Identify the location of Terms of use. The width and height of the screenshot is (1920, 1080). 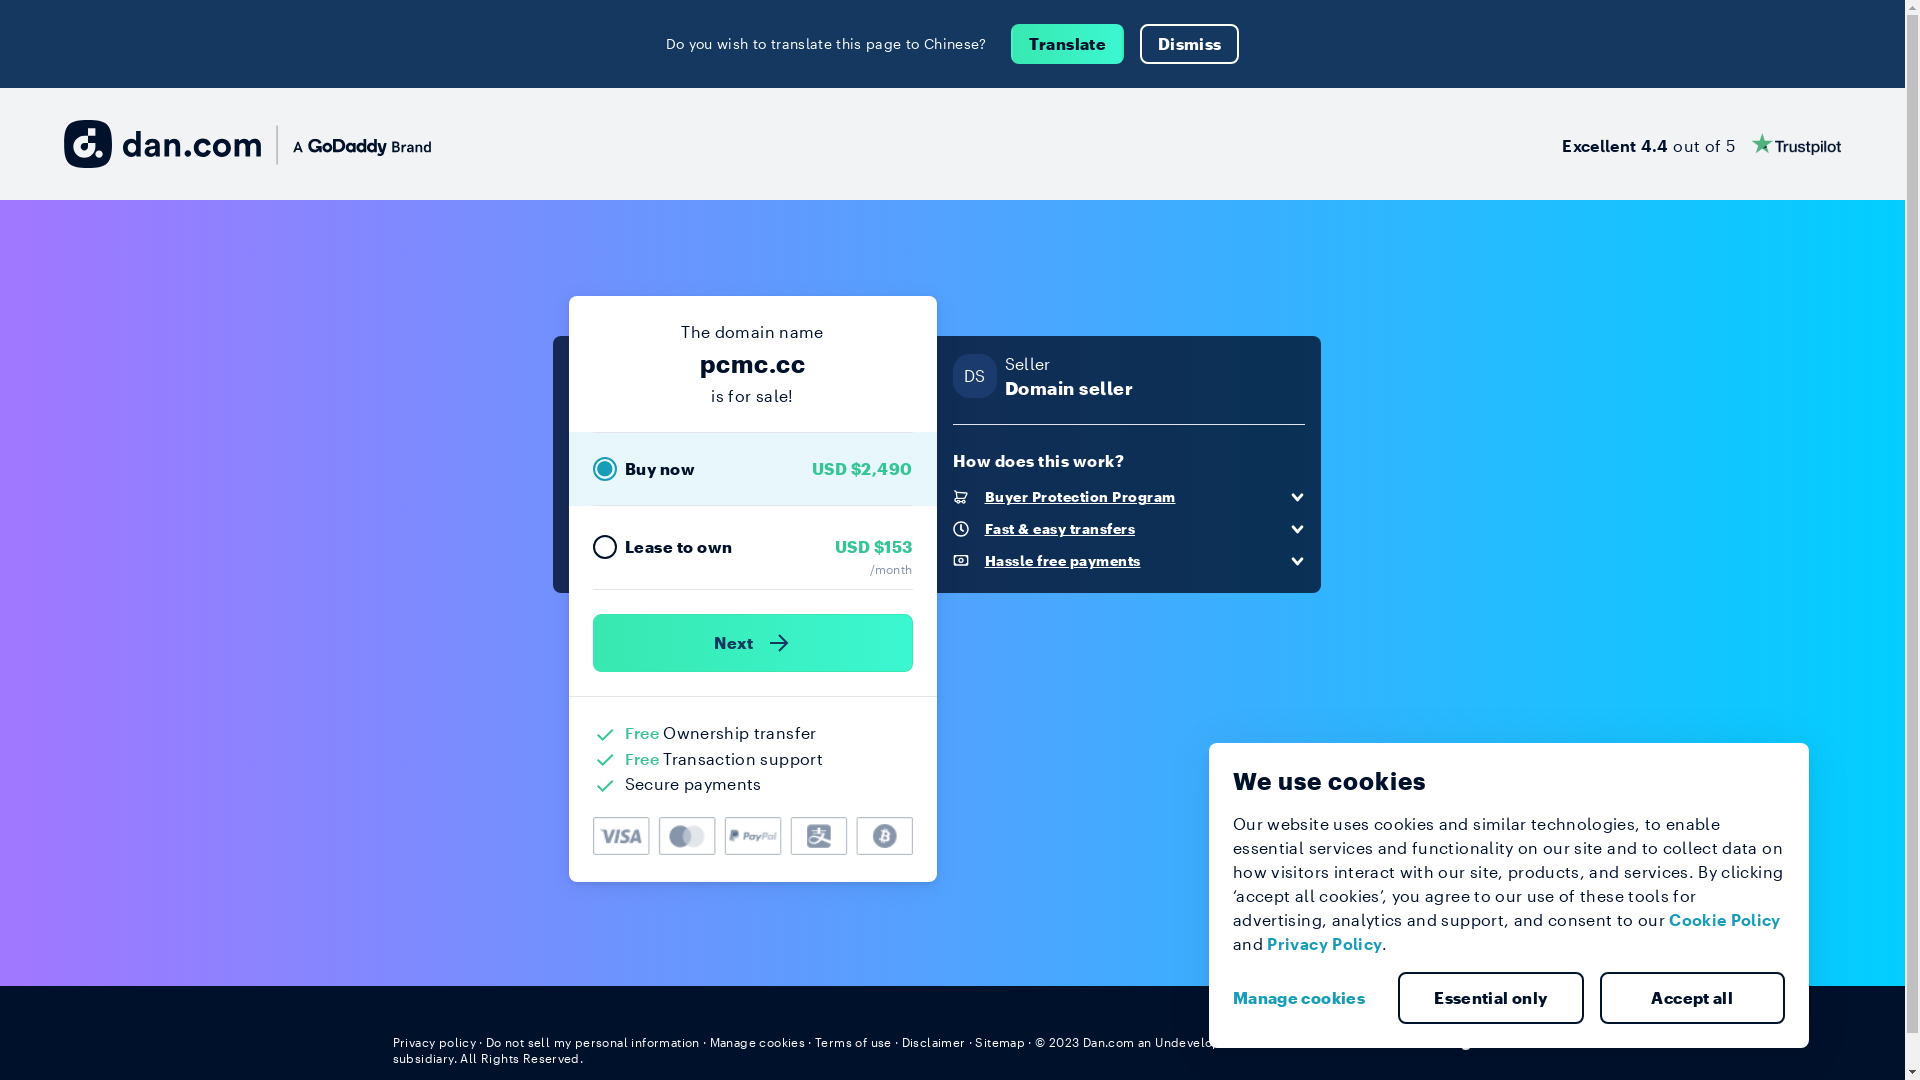
(854, 1042).